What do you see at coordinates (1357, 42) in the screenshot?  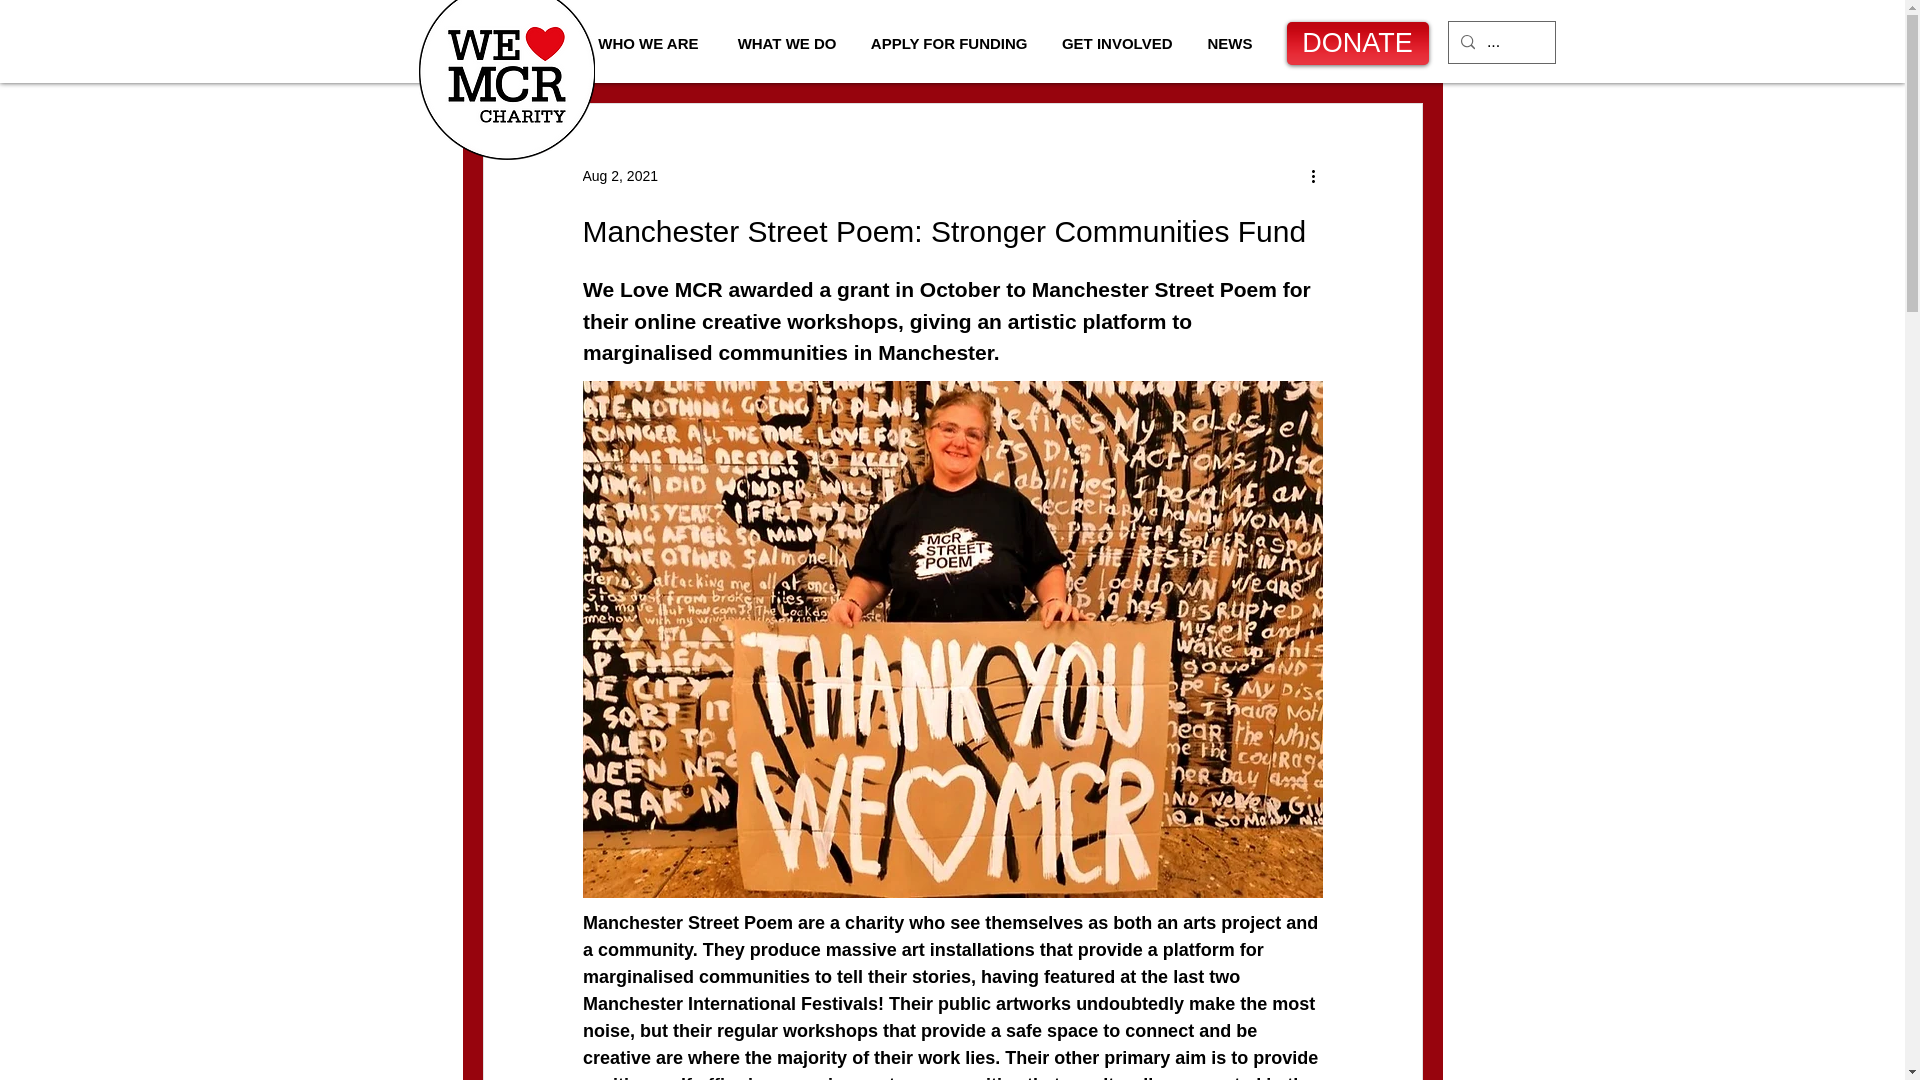 I see `DONATE` at bounding box center [1357, 42].